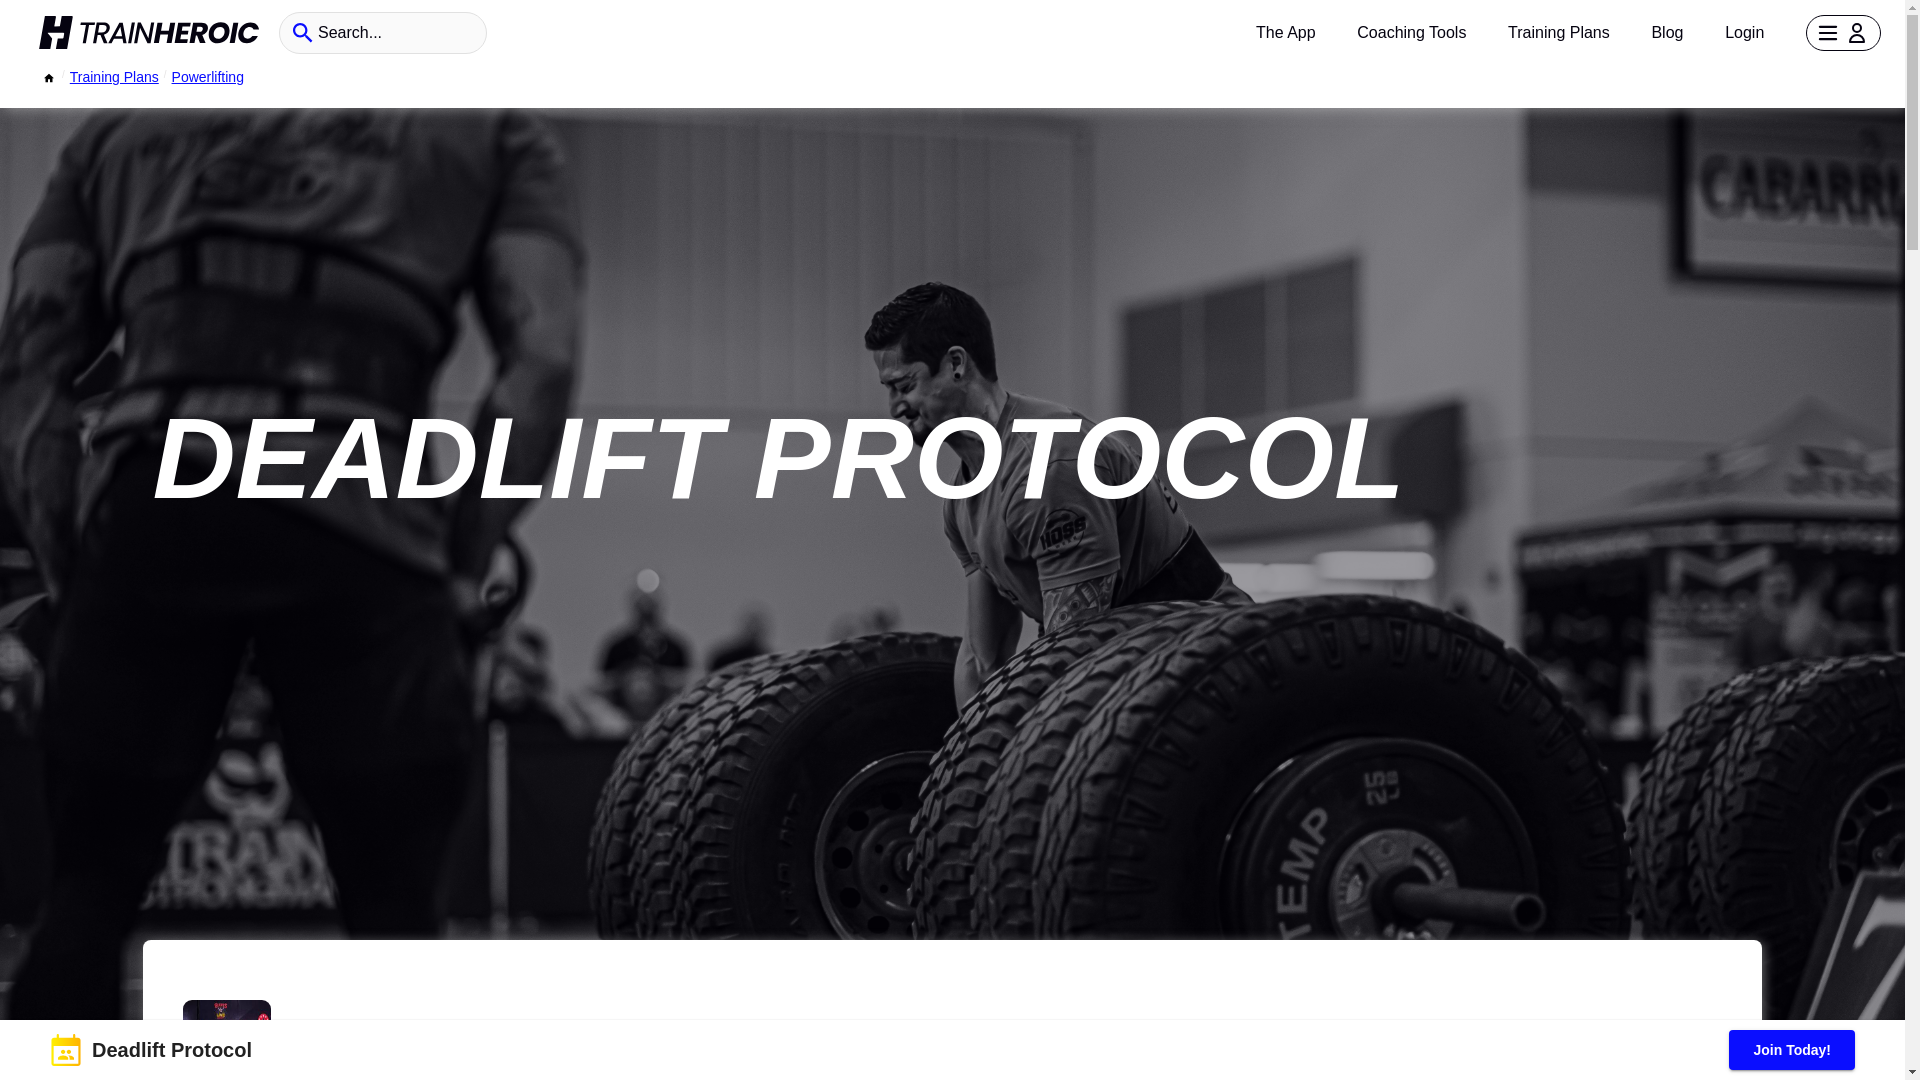 This screenshot has width=1920, height=1080. Describe the element at coordinates (1667, 32) in the screenshot. I see `Blog` at that location.